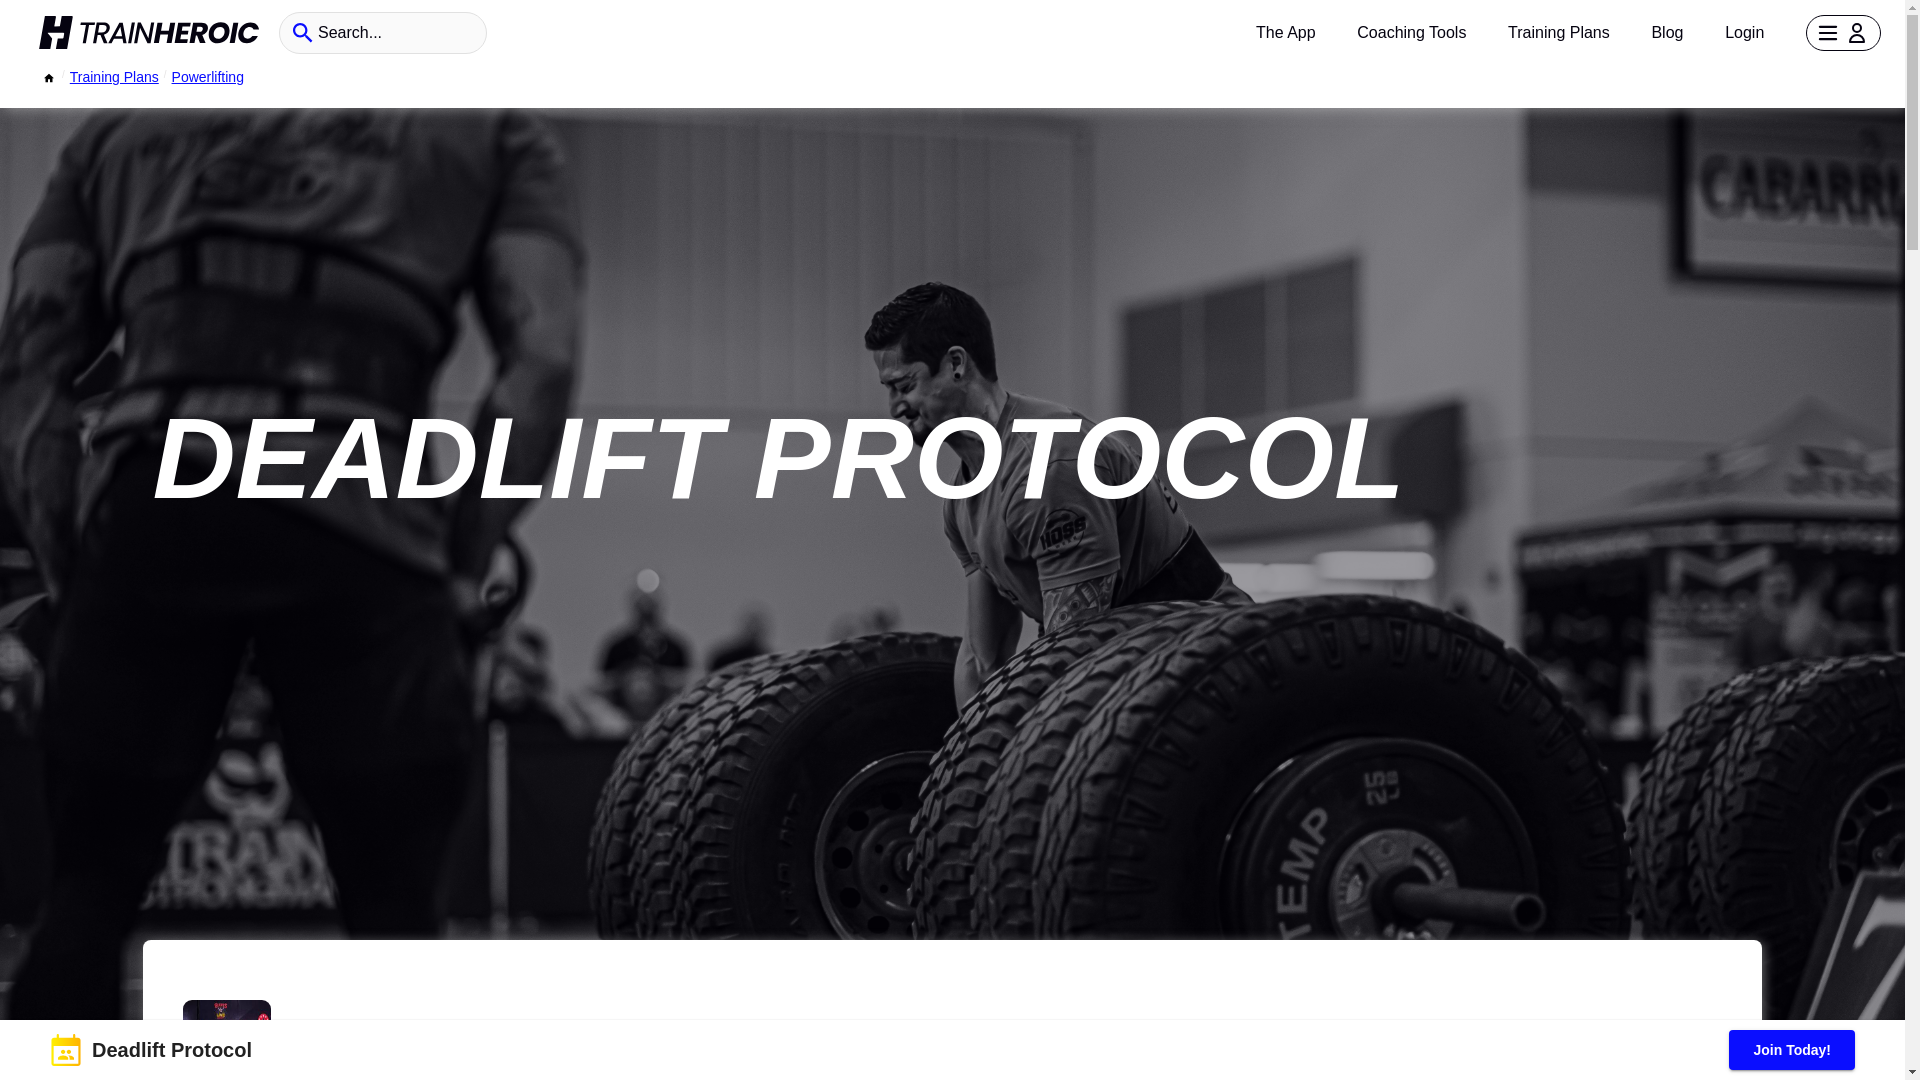 This screenshot has width=1920, height=1080. Describe the element at coordinates (1667, 32) in the screenshot. I see `Blog` at that location.